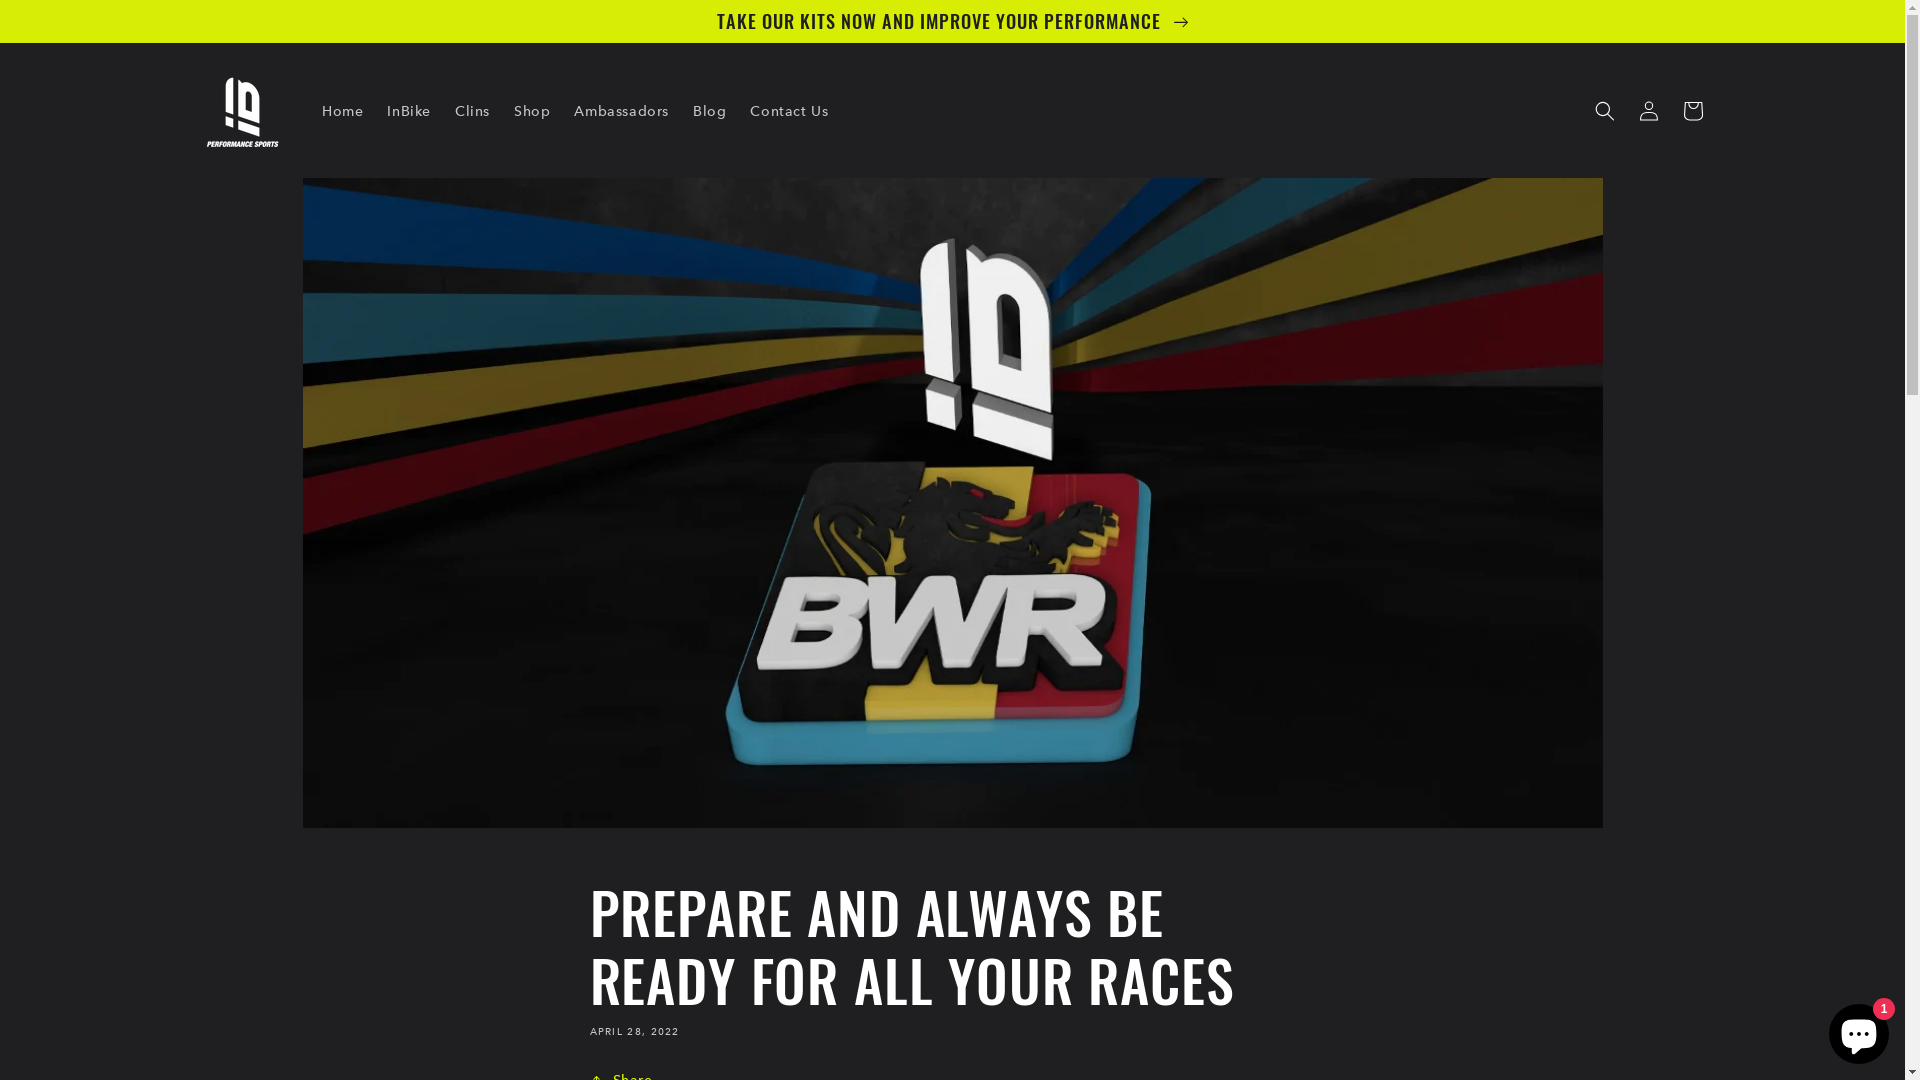 The image size is (1920, 1080). I want to click on Clins, so click(472, 111).